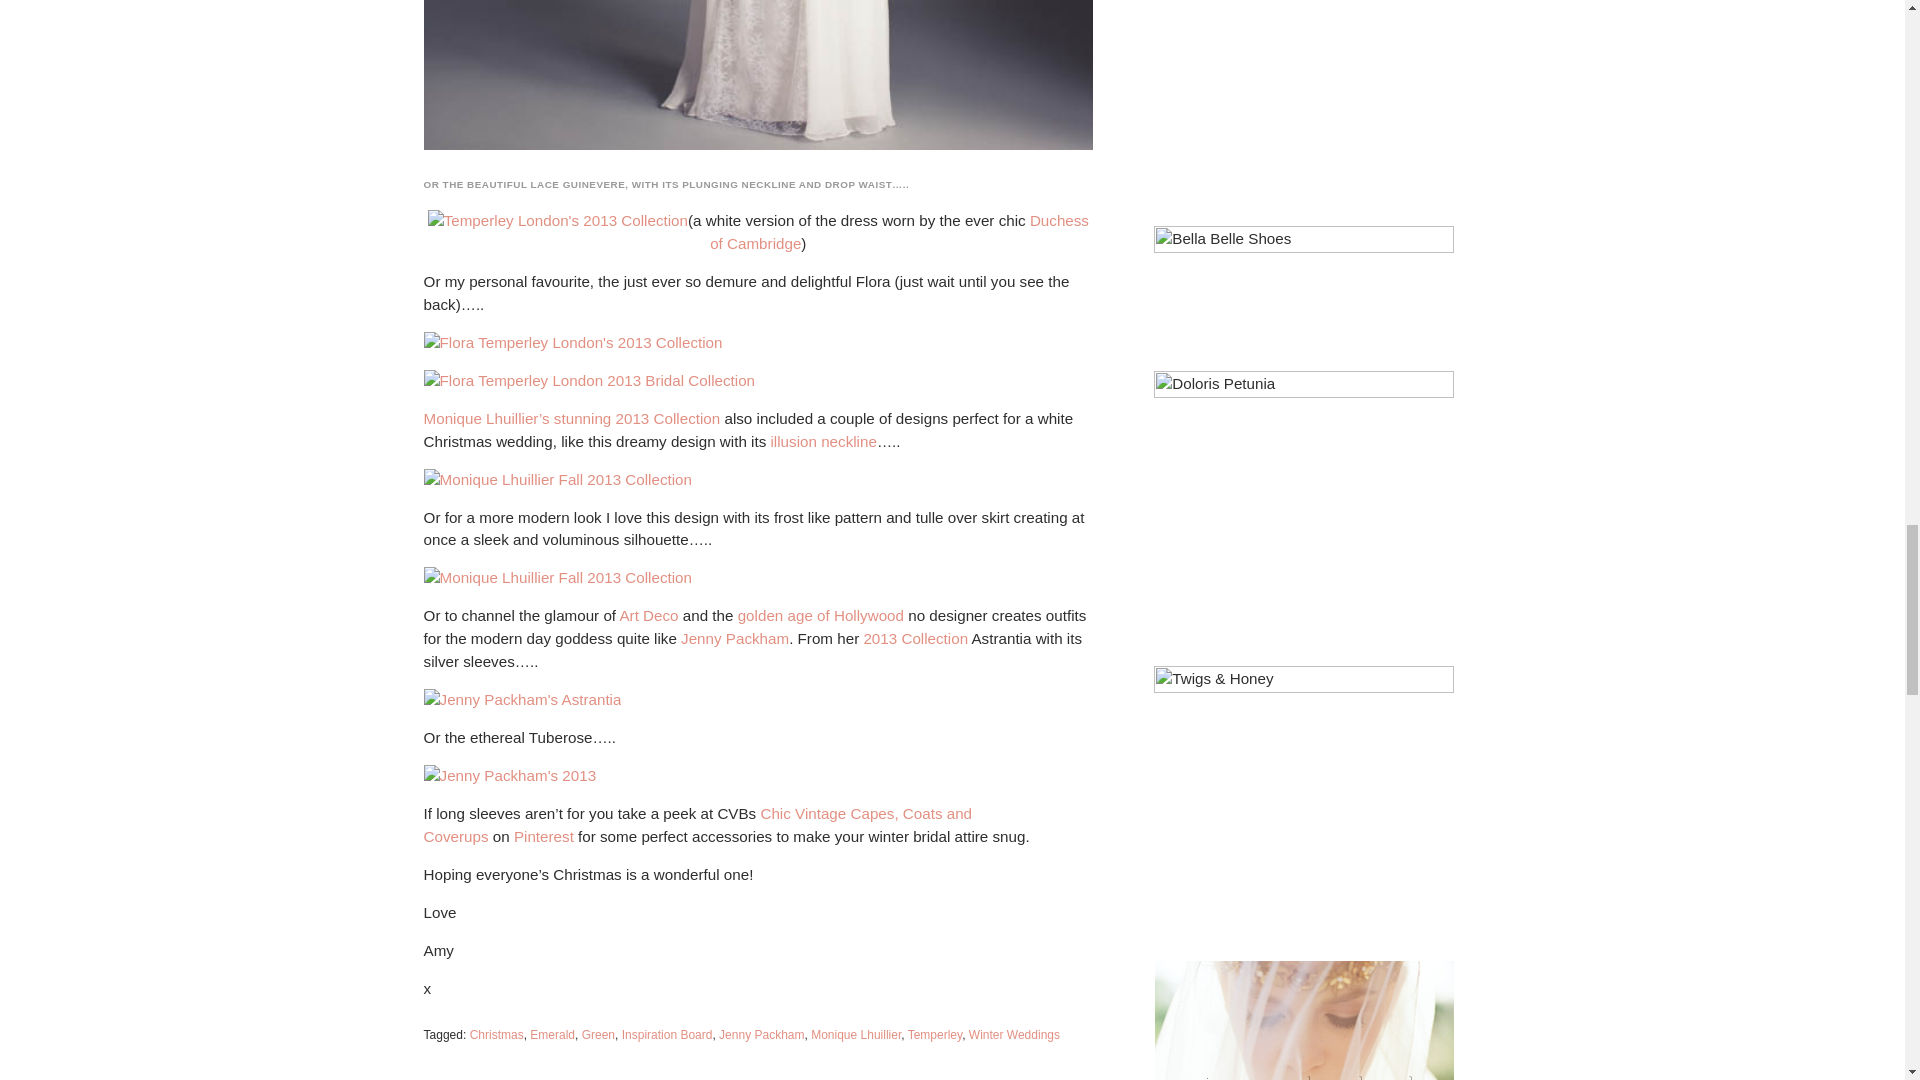 This screenshot has width=1920, height=1080. Describe the element at coordinates (758, 76) in the screenshot. I see `Viva from Temperley London's 2013 Collection` at that location.